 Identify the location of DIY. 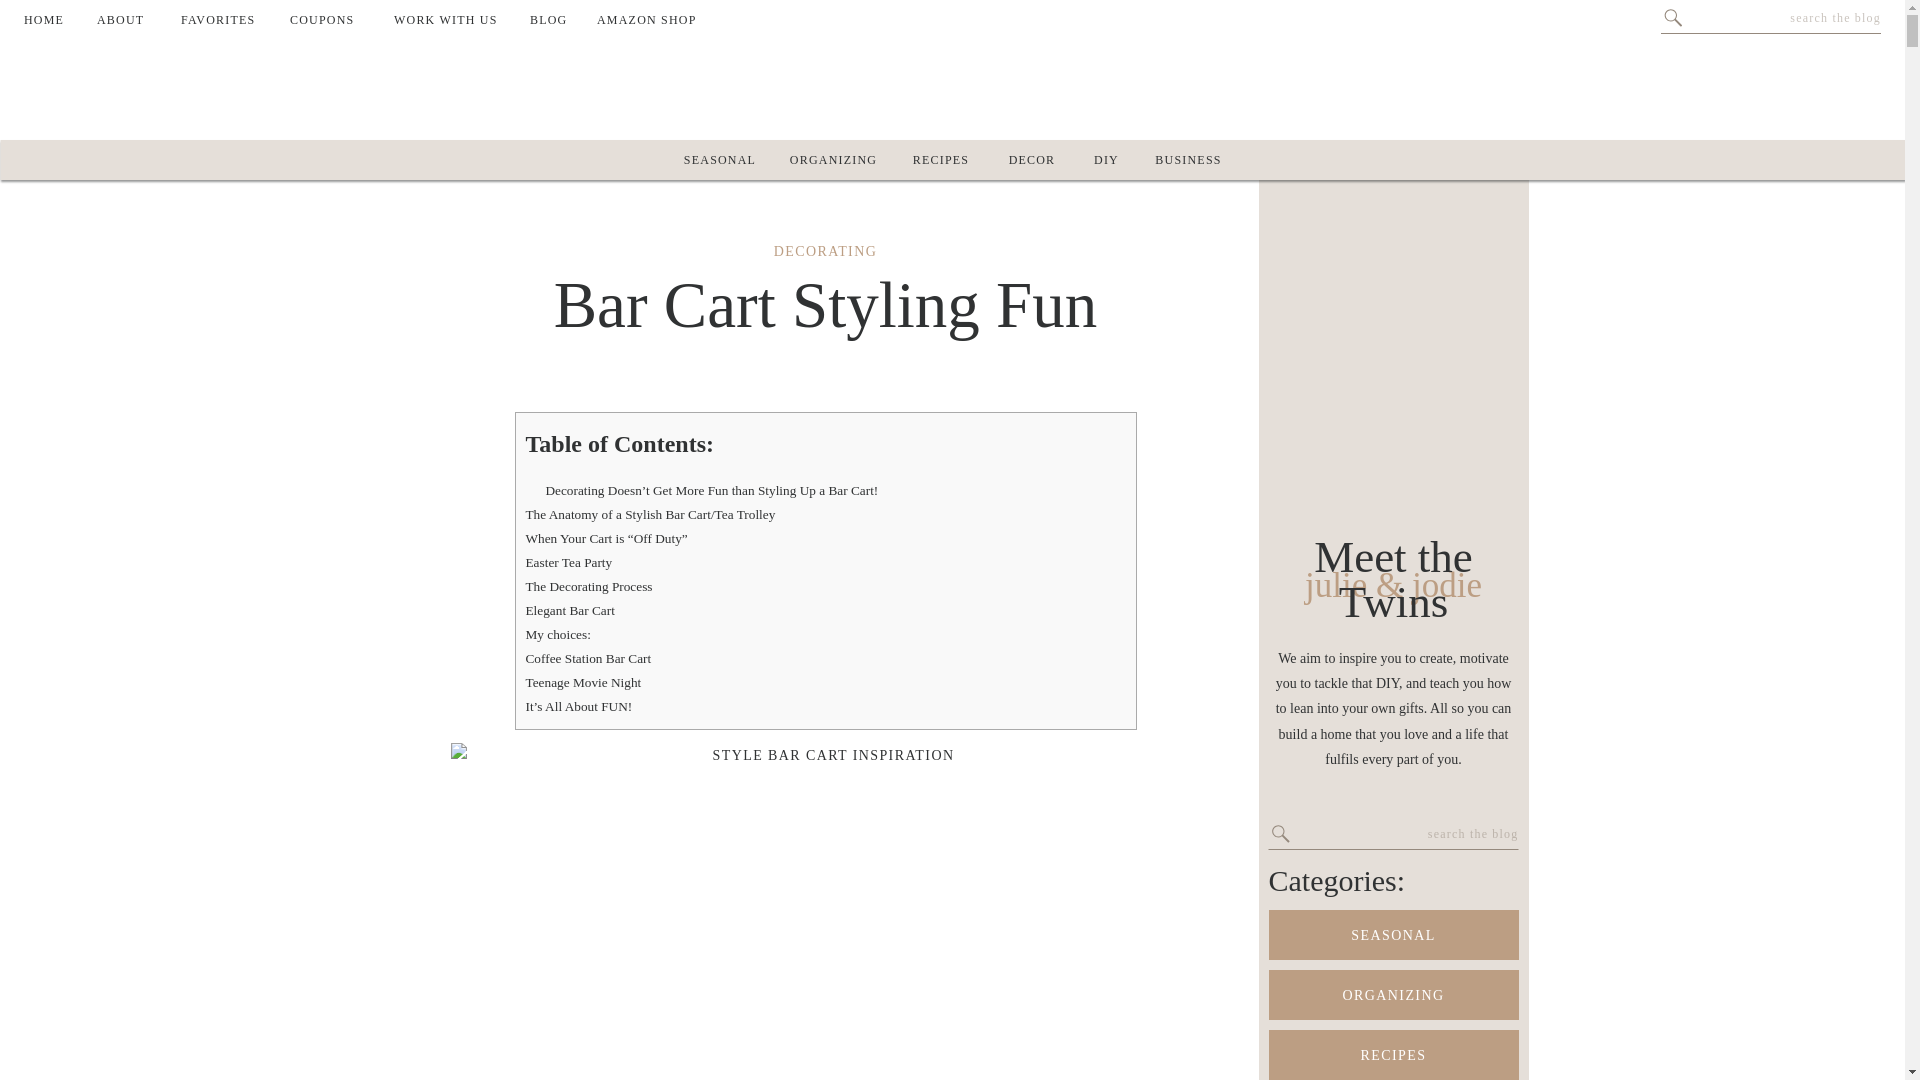
(1106, 160).